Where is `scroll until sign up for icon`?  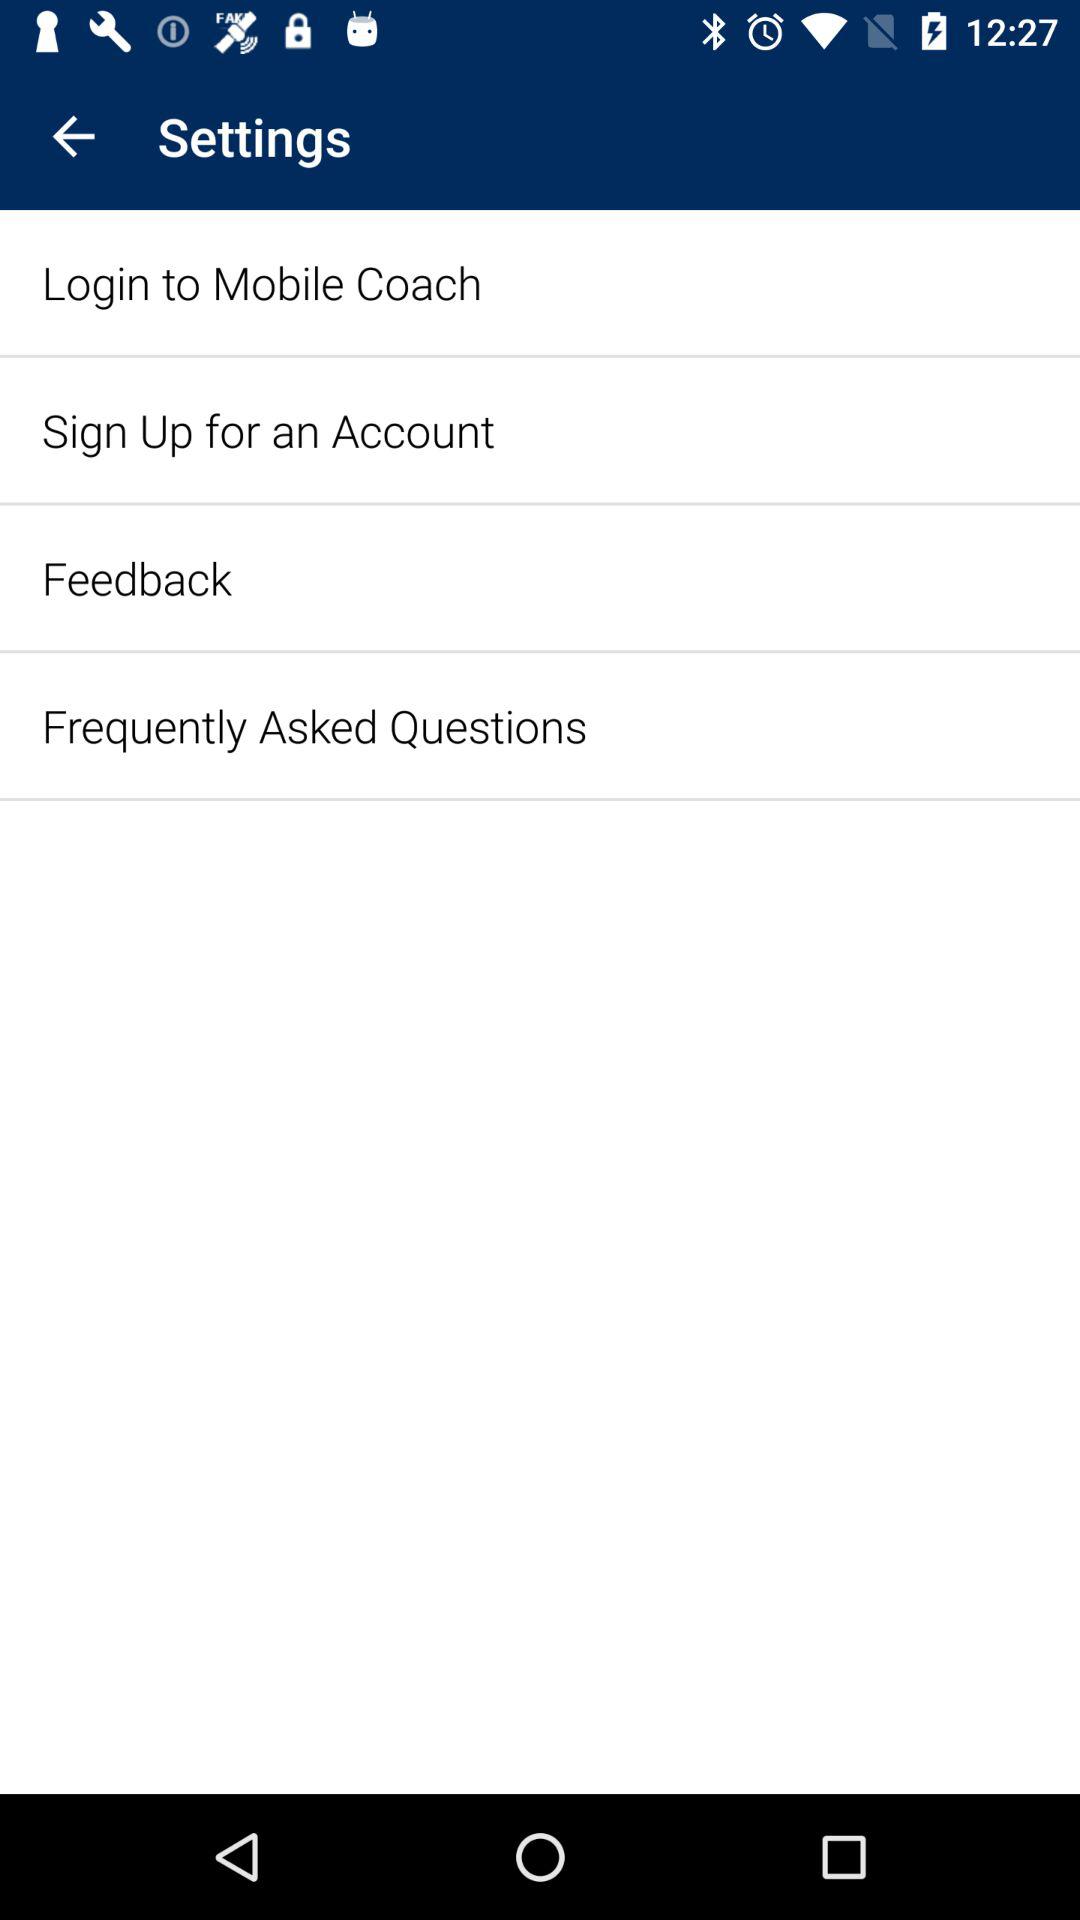
scroll until sign up for icon is located at coordinates (268, 430).